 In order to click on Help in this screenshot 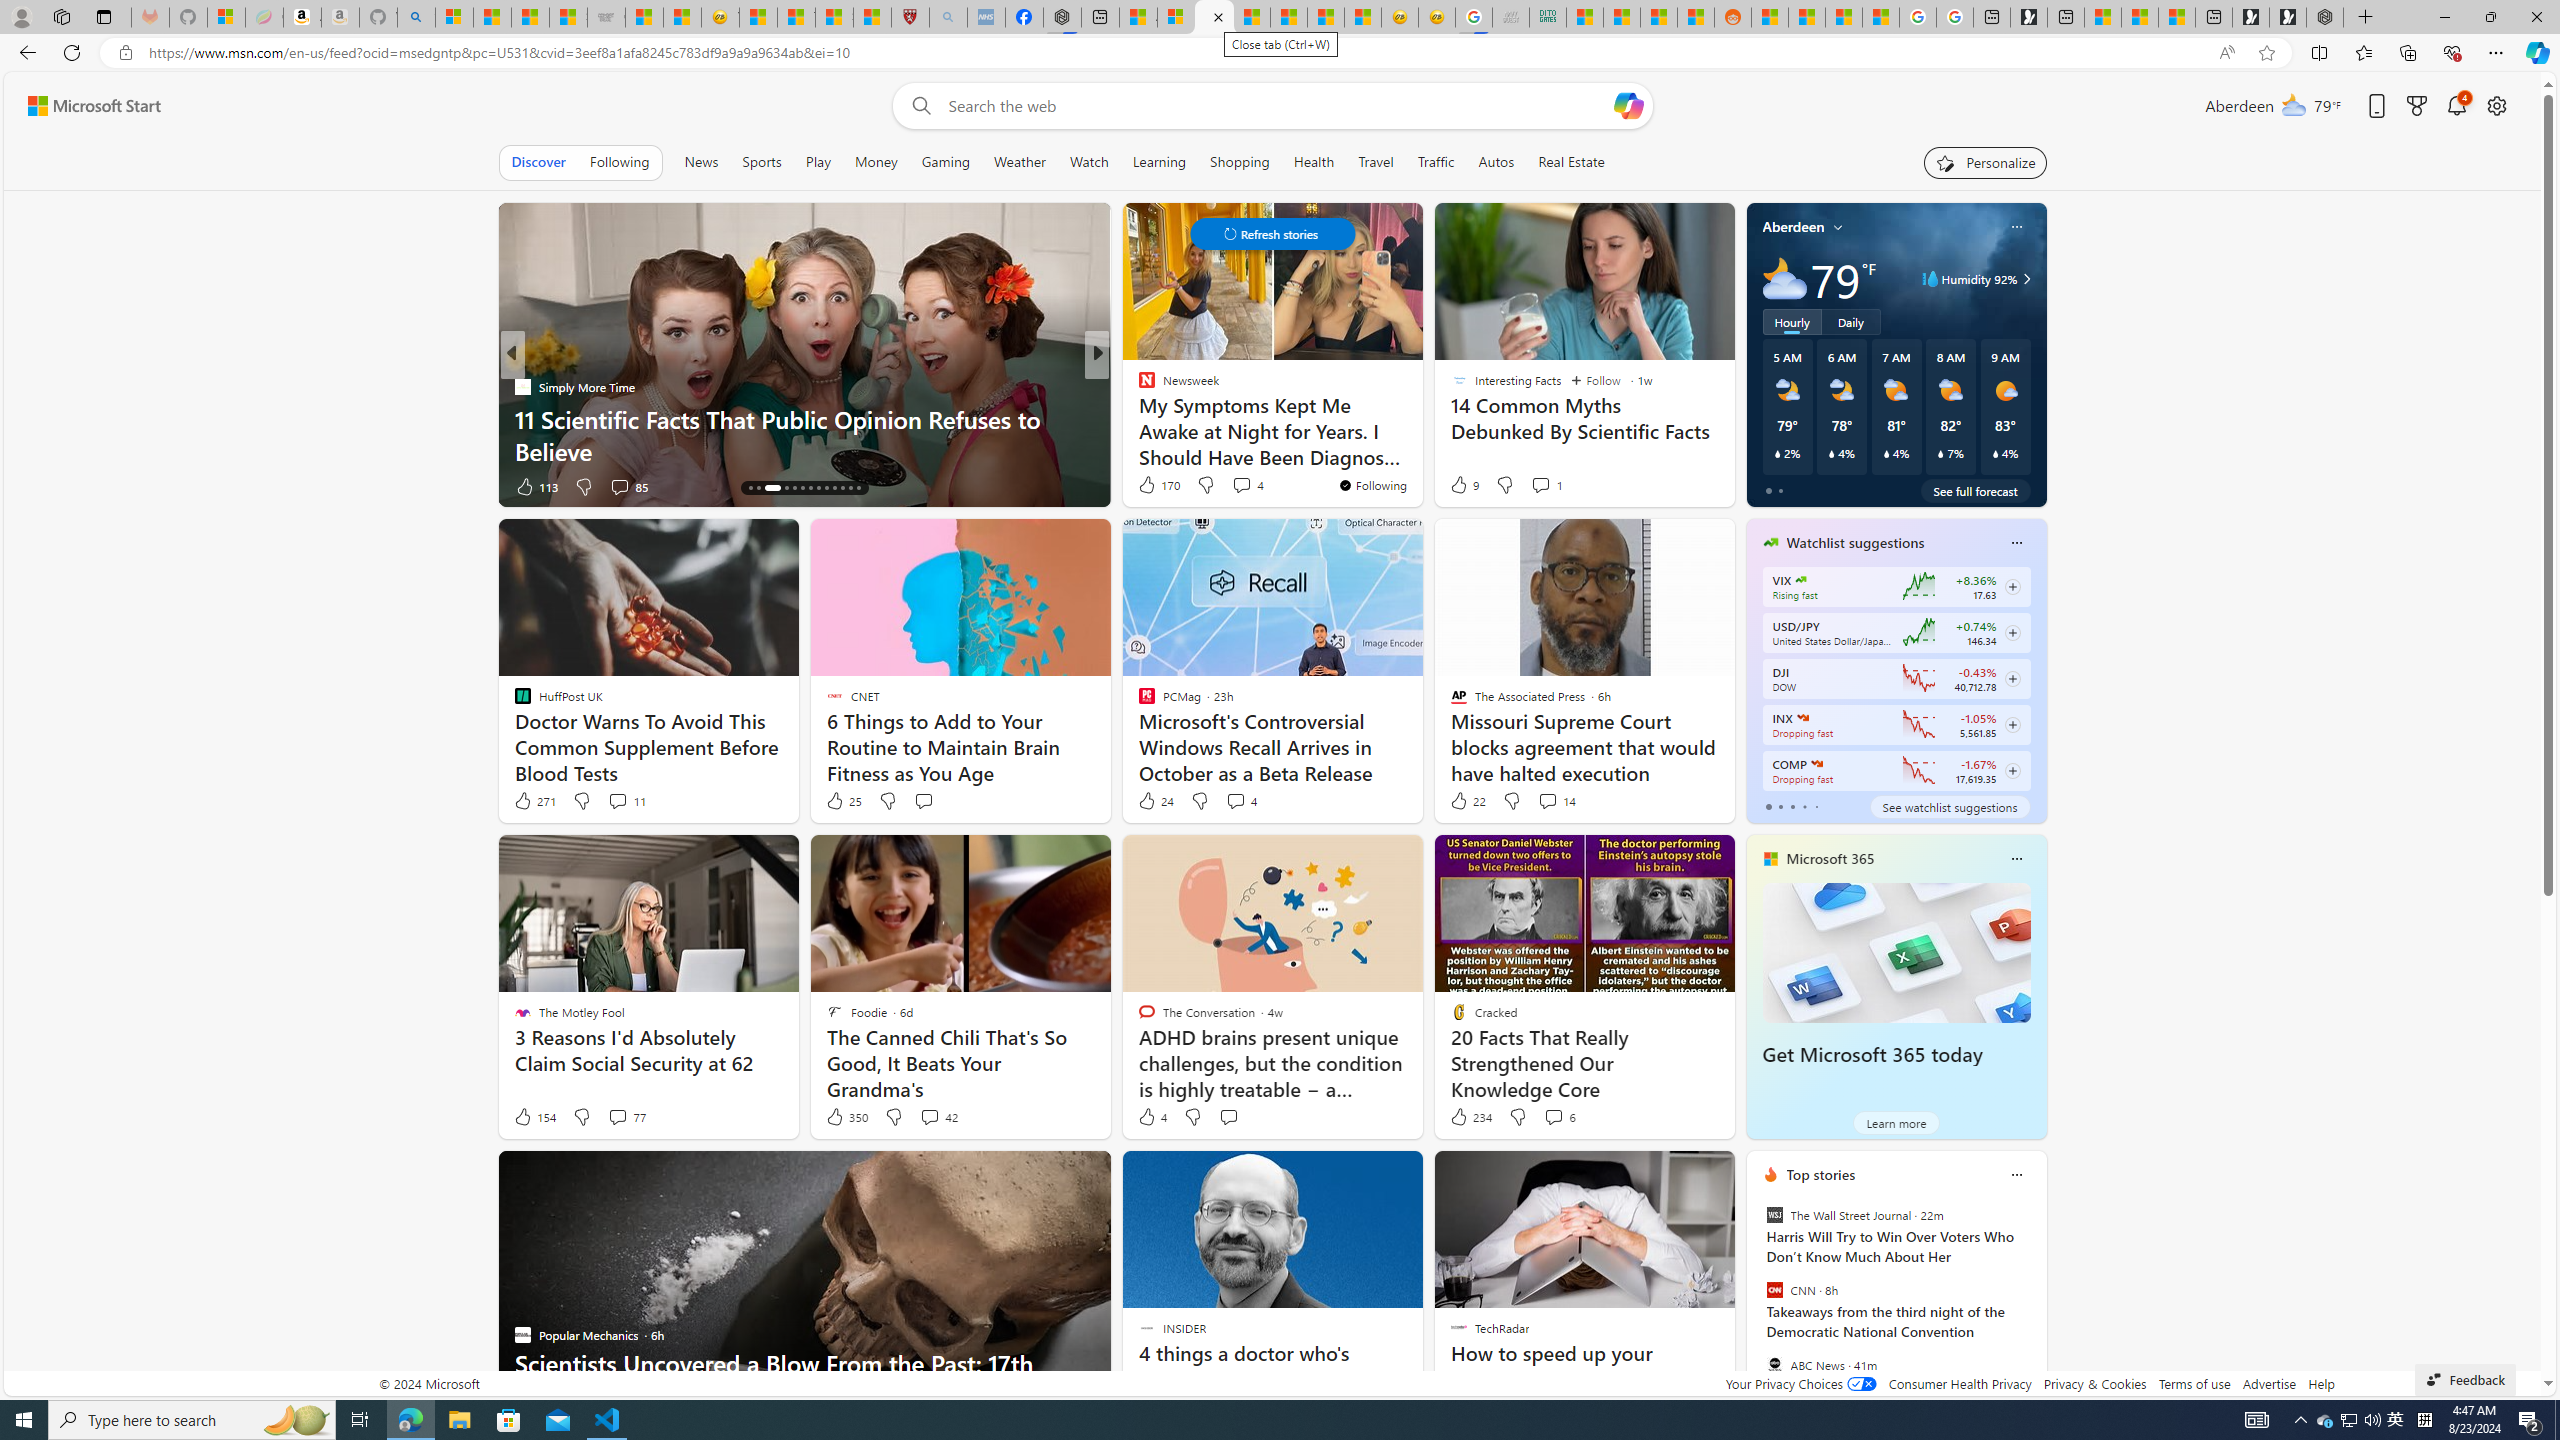, I will do `click(2322, 1384)`.